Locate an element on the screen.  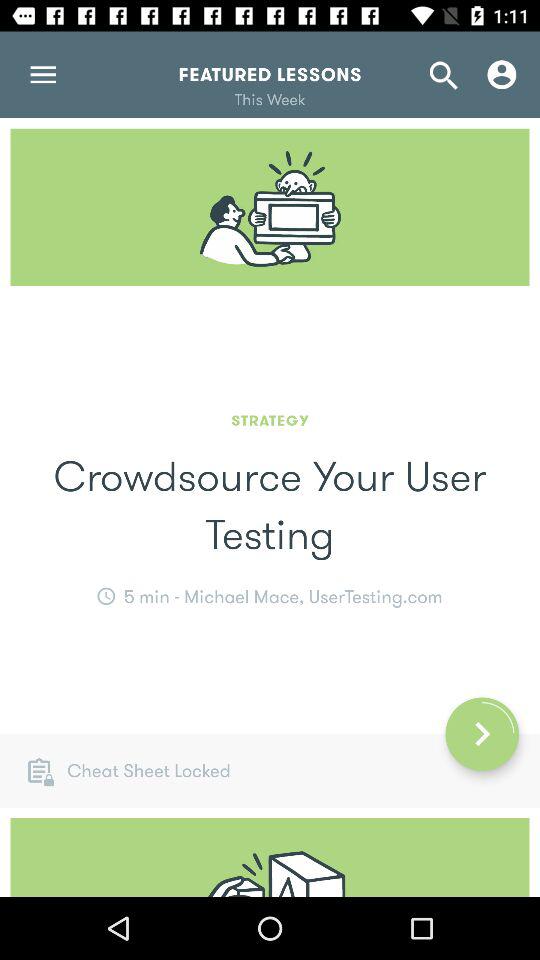
click on button right to search button is located at coordinates (502, 74).